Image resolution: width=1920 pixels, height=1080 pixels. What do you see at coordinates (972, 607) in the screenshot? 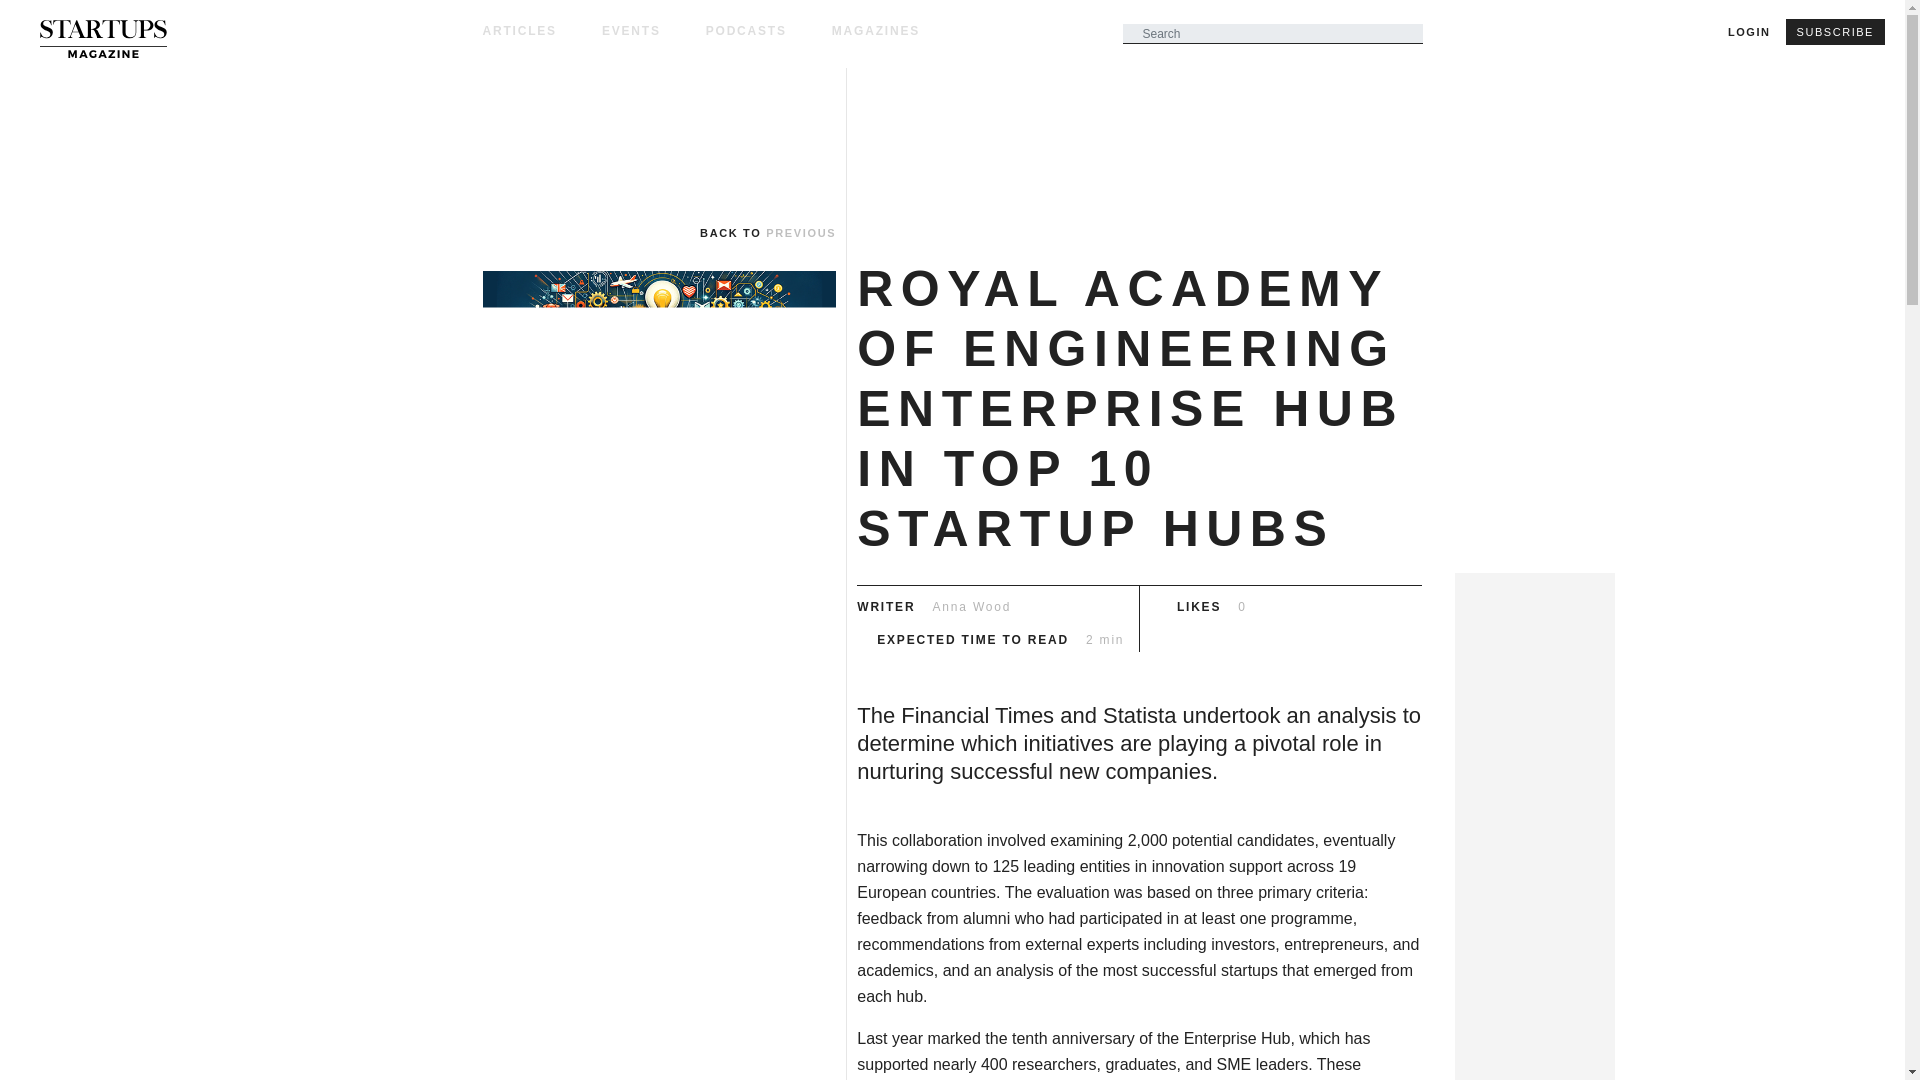
I see `Anna Wood` at bounding box center [972, 607].